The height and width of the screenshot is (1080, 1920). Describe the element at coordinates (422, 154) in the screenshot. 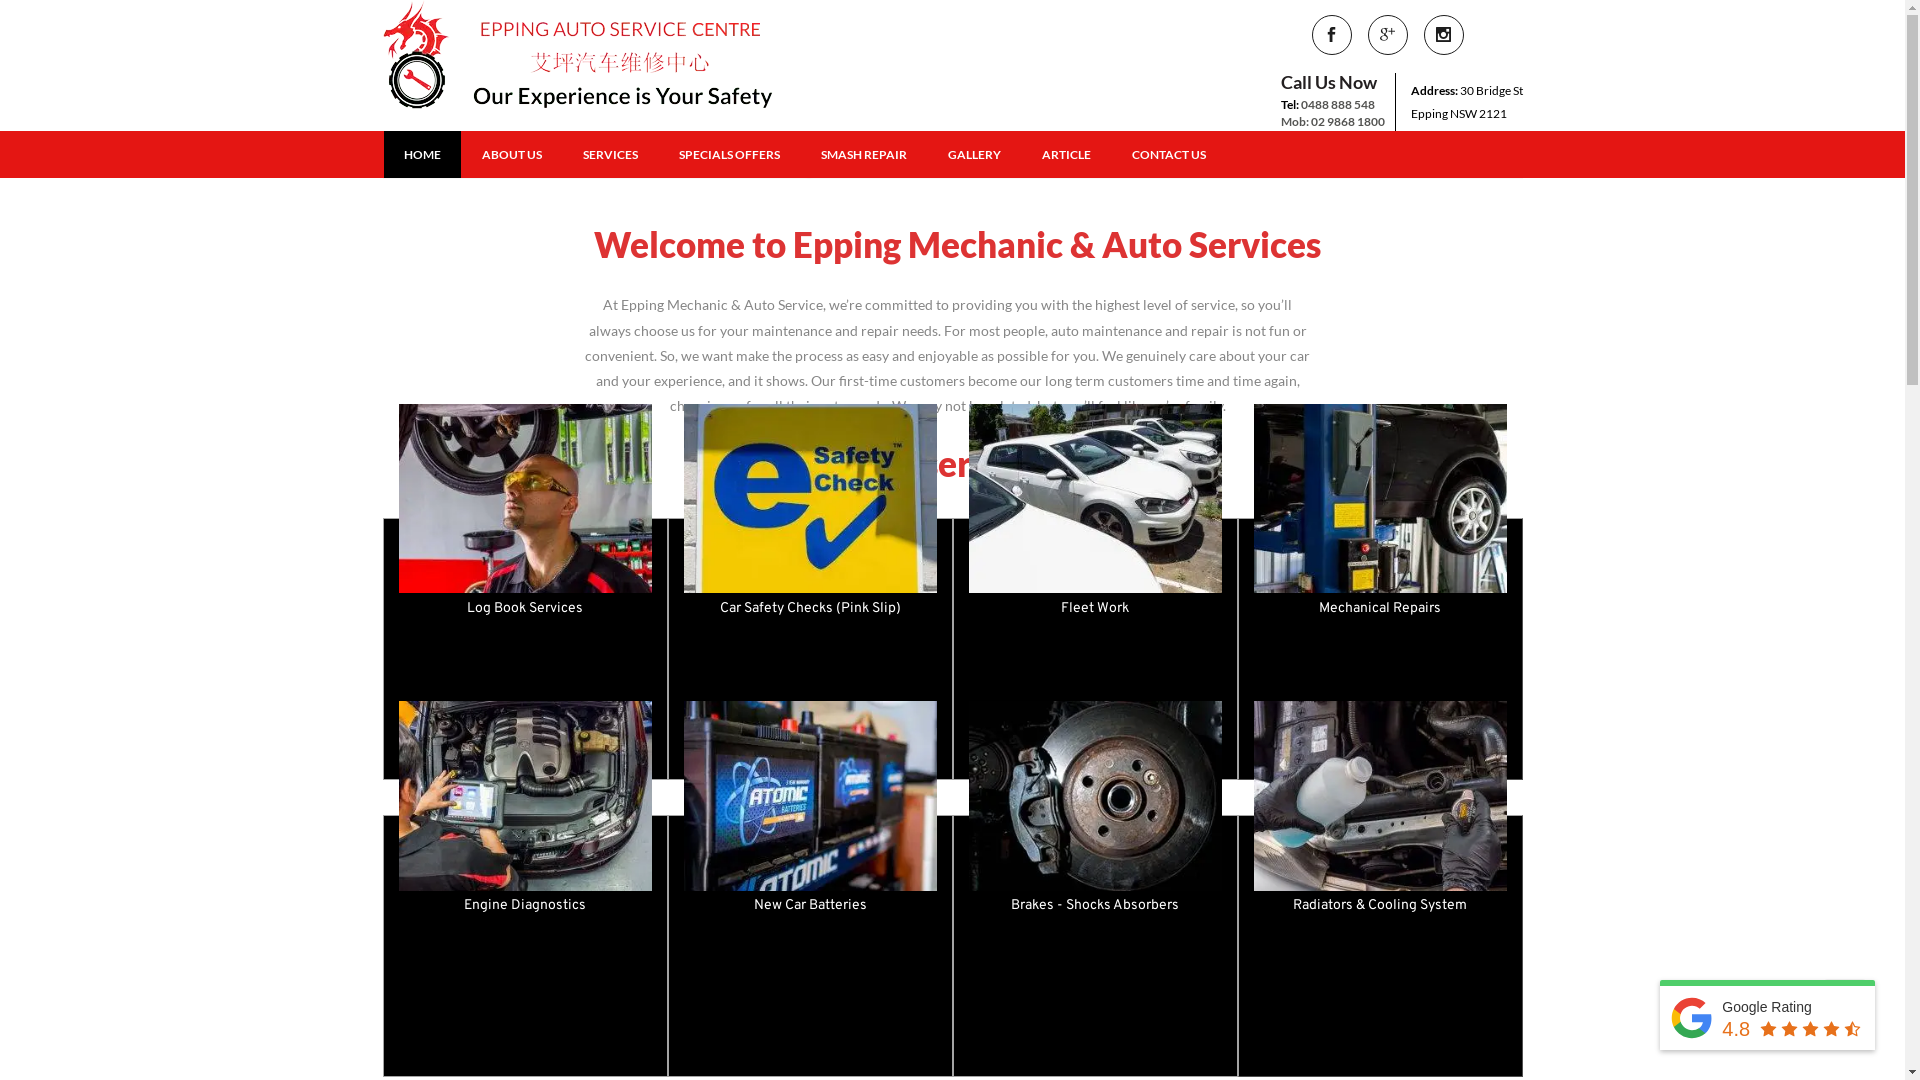

I see `HOME` at that location.